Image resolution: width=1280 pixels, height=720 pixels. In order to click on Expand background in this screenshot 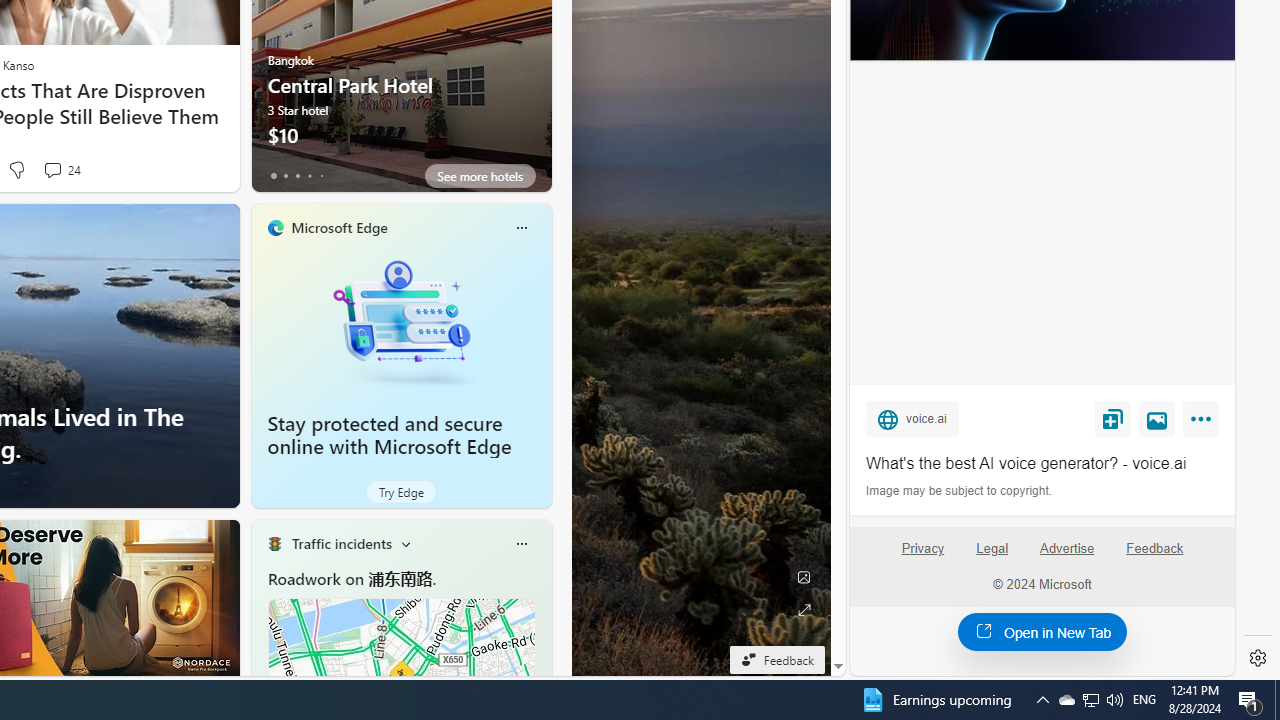, I will do `click(803, 610)`.